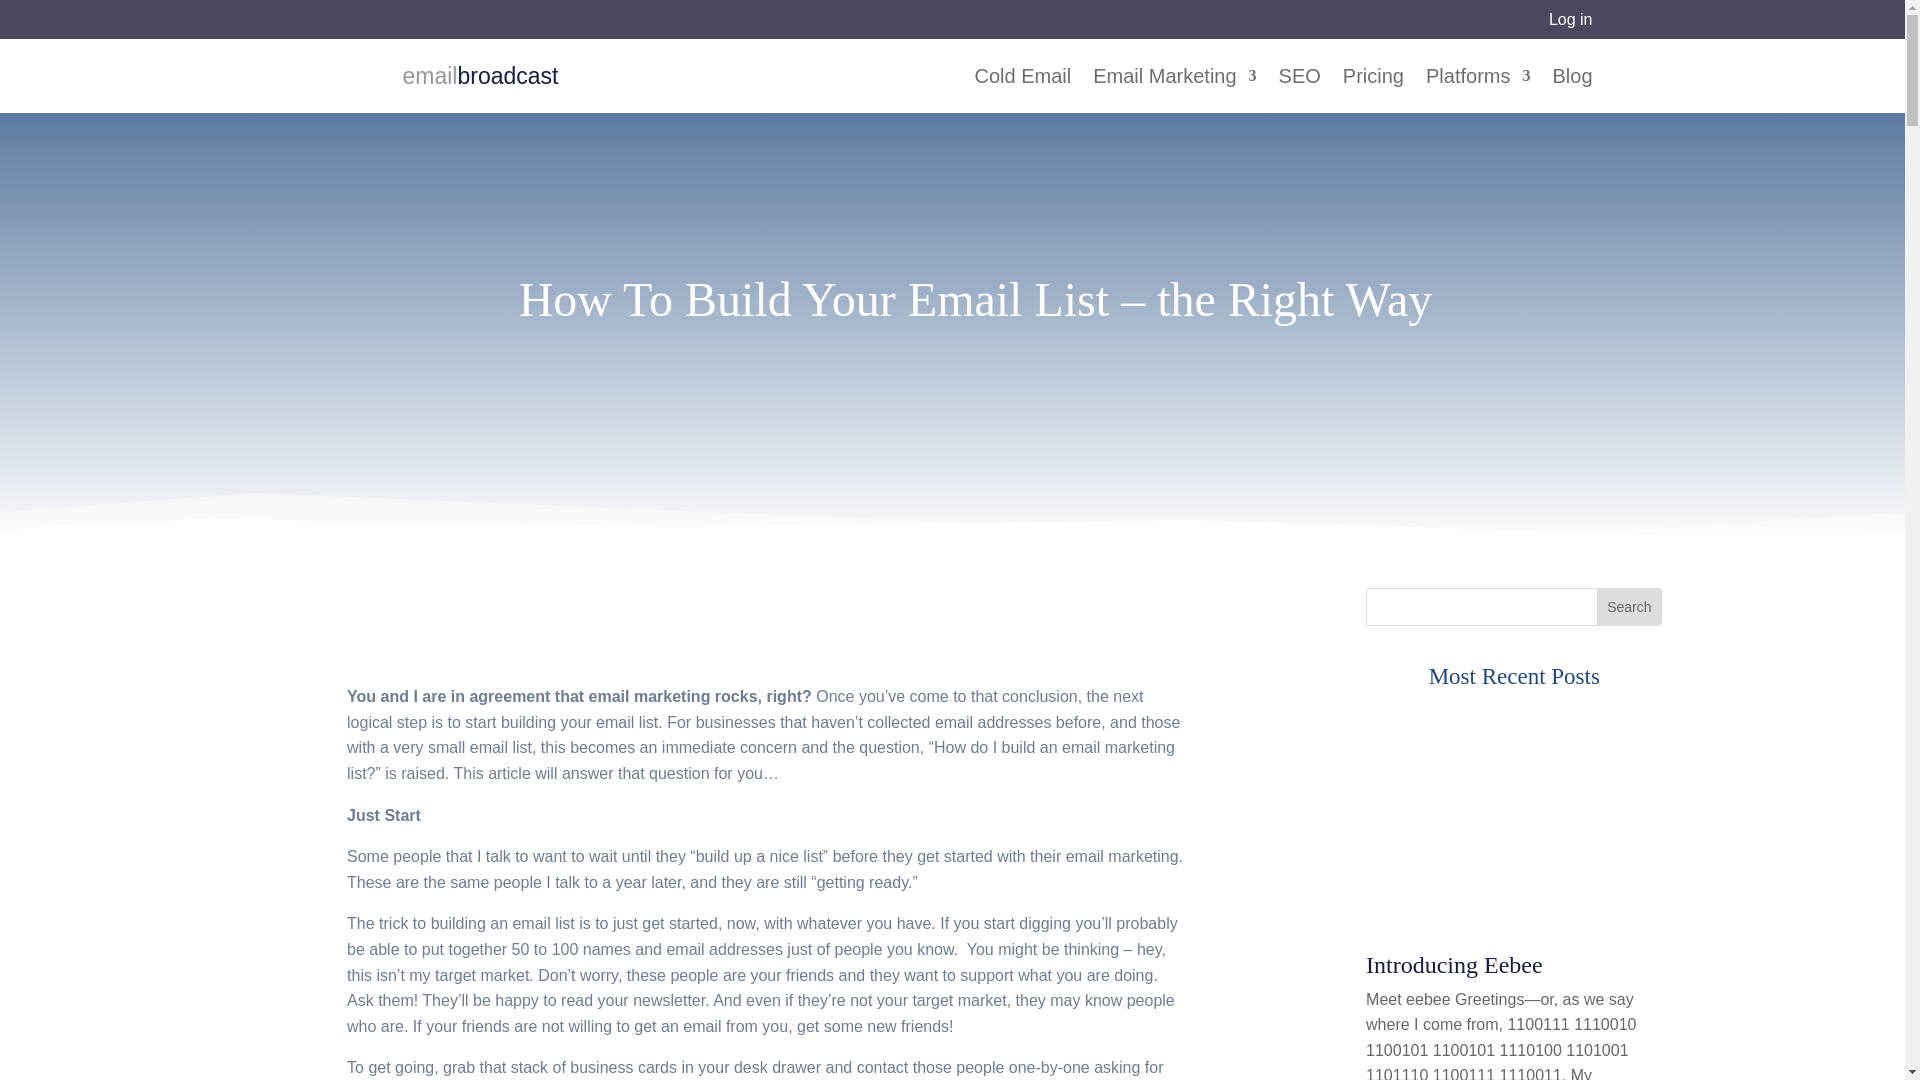 Image resolution: width=1920 pixels, height=1080 pixels. I want to click on Email Marketing, so click(1174, 91).